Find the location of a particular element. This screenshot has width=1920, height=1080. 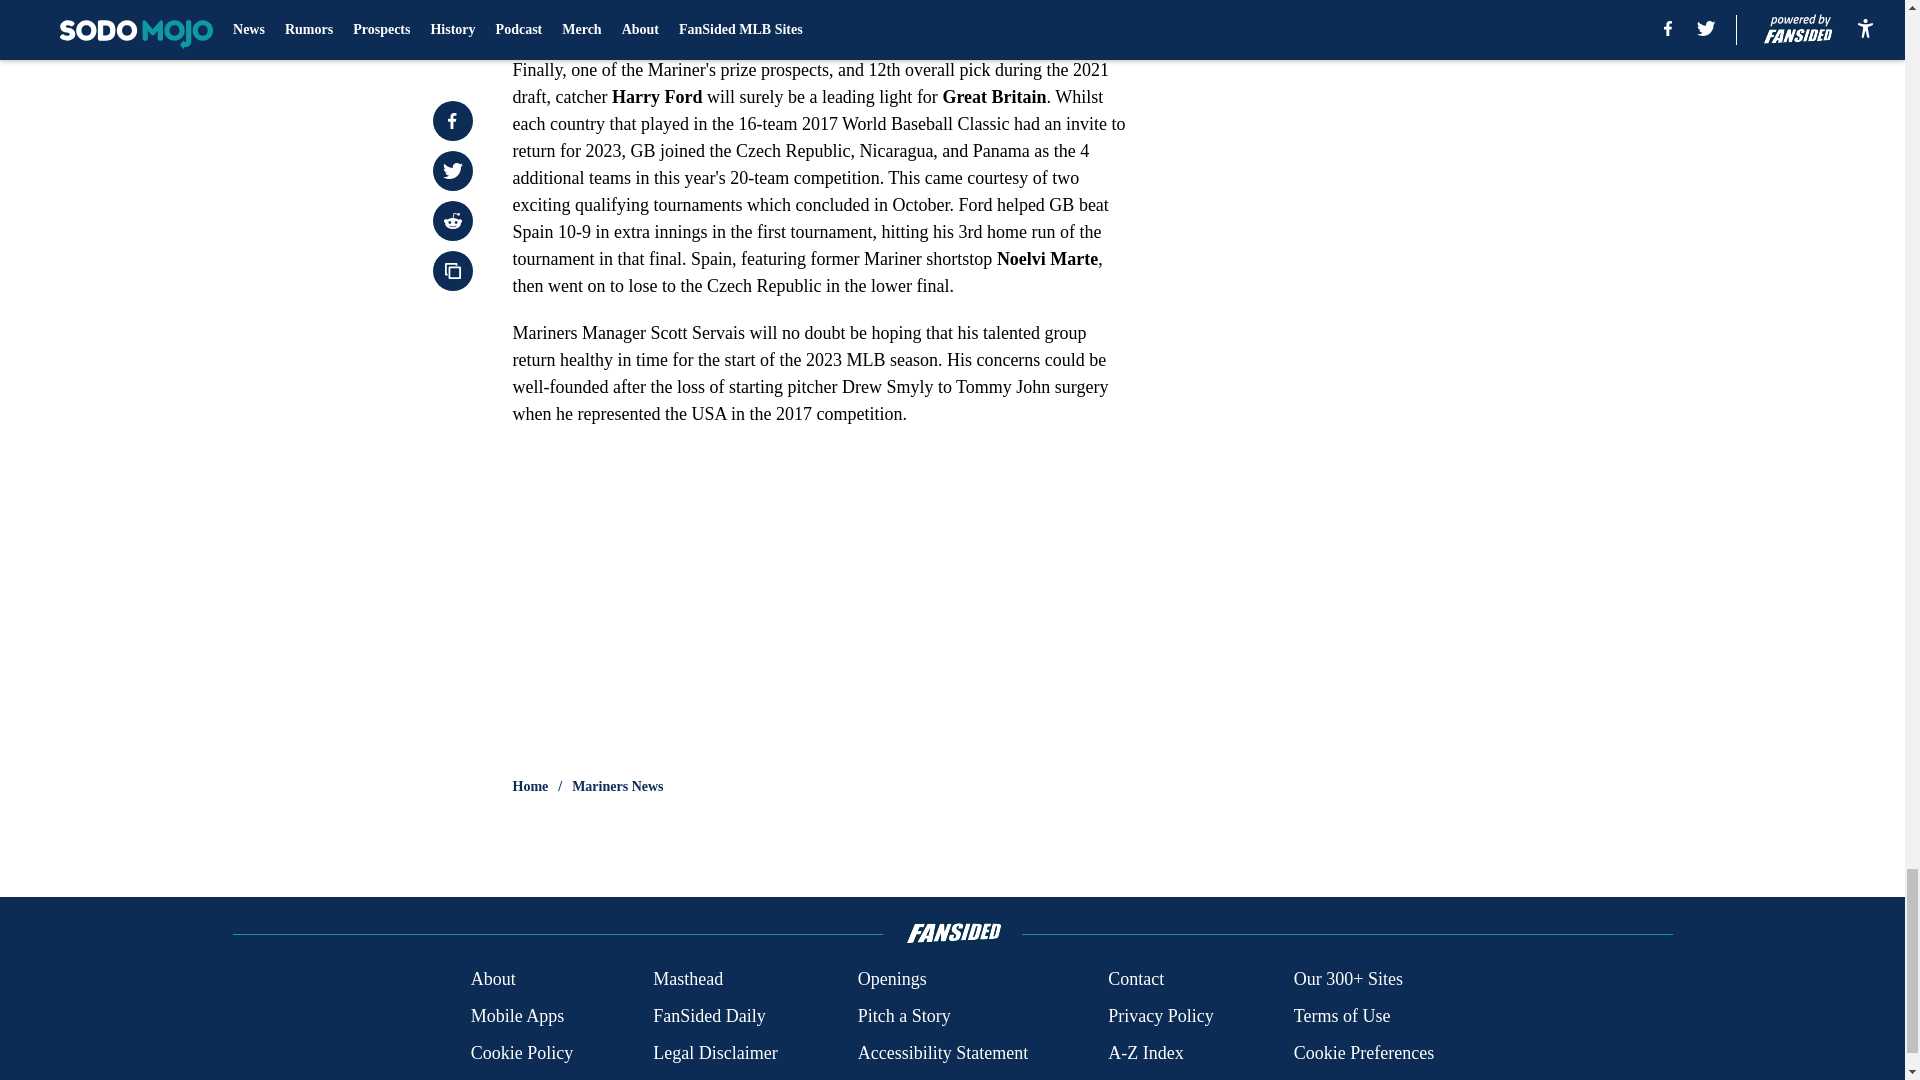

Contact is located at coordinates (1135, 978).